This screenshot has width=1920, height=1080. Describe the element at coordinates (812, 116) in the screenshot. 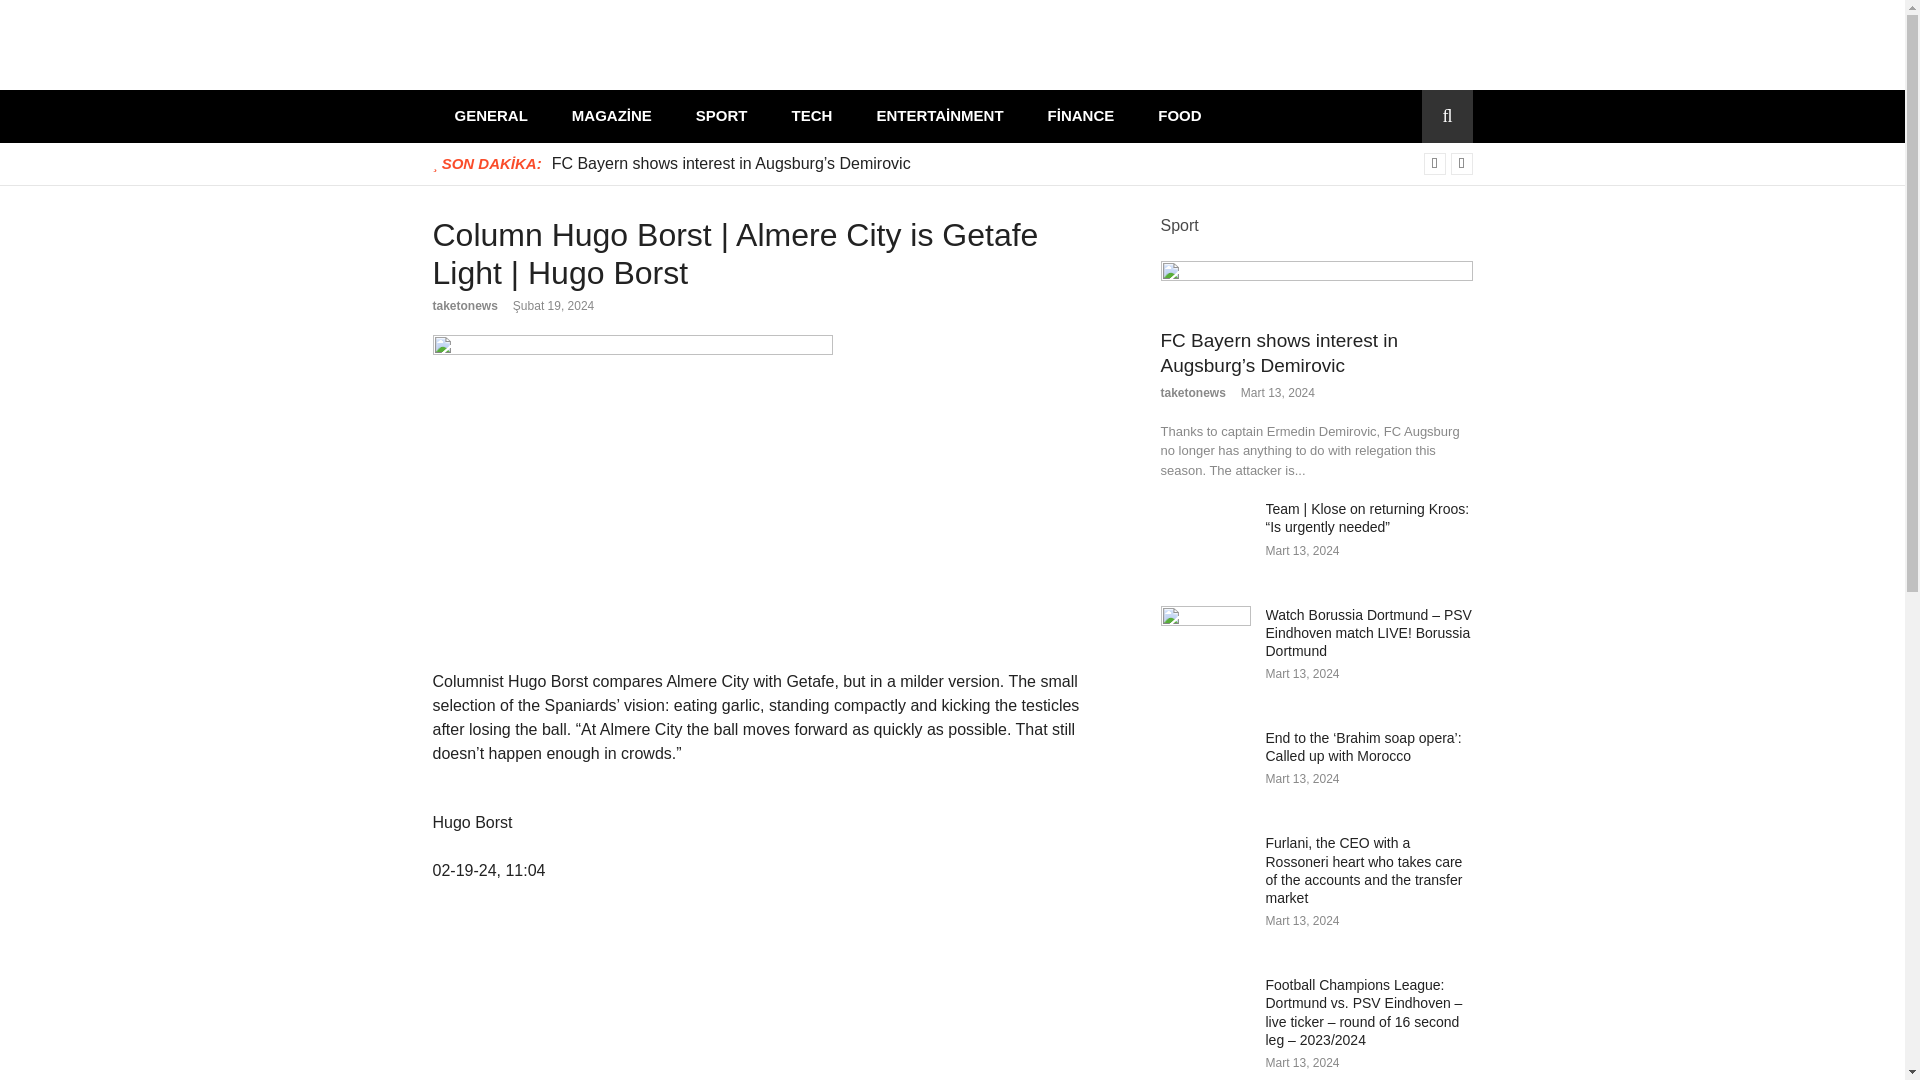

I see `TECH` at that location.